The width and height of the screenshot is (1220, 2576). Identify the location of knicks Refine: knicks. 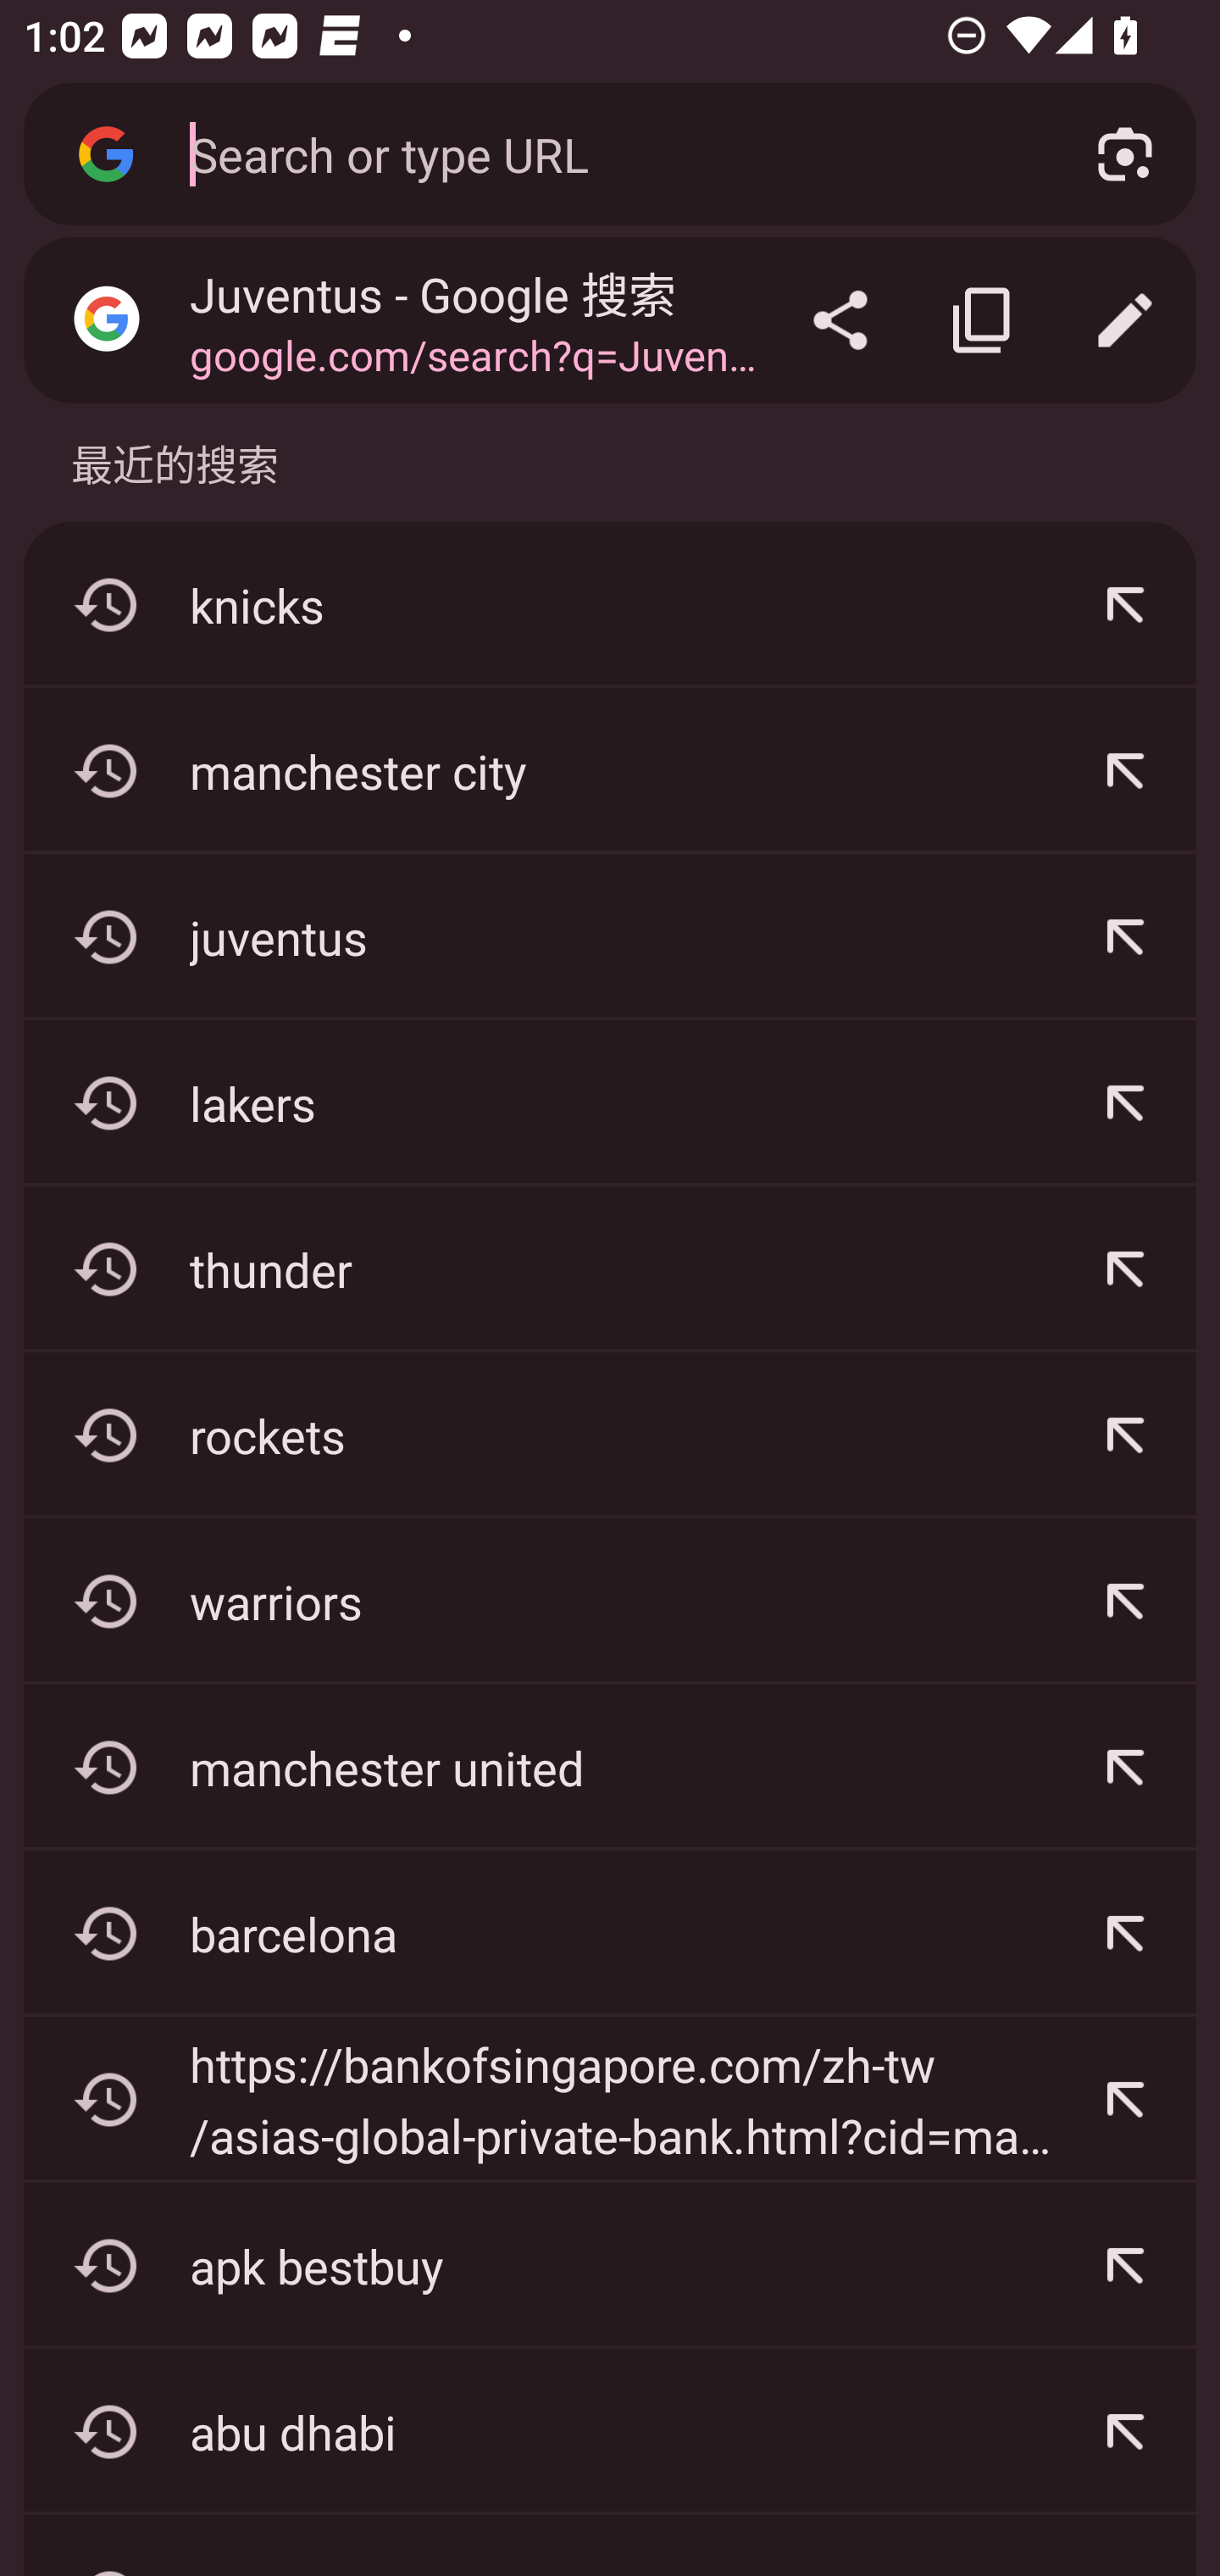
(610, 605).